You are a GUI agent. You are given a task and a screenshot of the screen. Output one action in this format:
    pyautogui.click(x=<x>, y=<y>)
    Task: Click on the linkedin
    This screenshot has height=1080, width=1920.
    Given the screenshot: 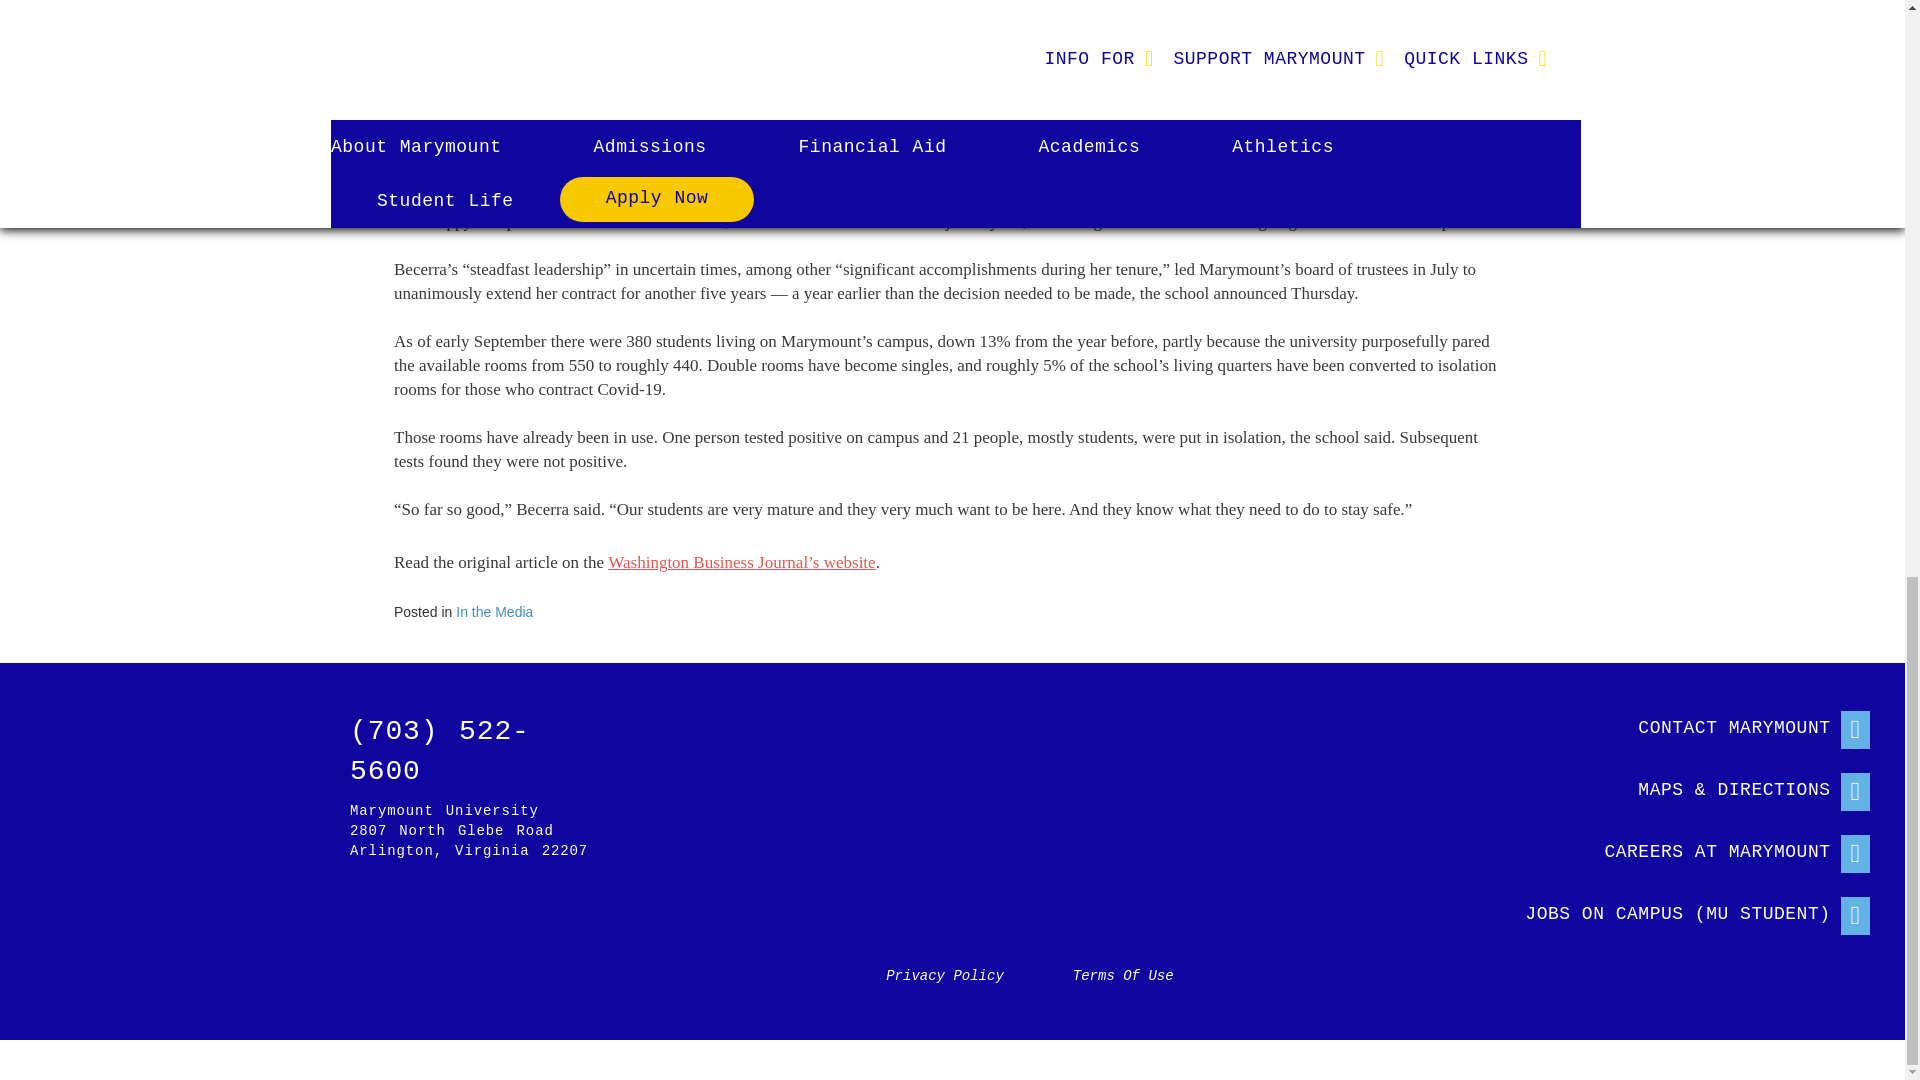 What is the action you would take?
    pyautogui.click(x=364, y=912)
    